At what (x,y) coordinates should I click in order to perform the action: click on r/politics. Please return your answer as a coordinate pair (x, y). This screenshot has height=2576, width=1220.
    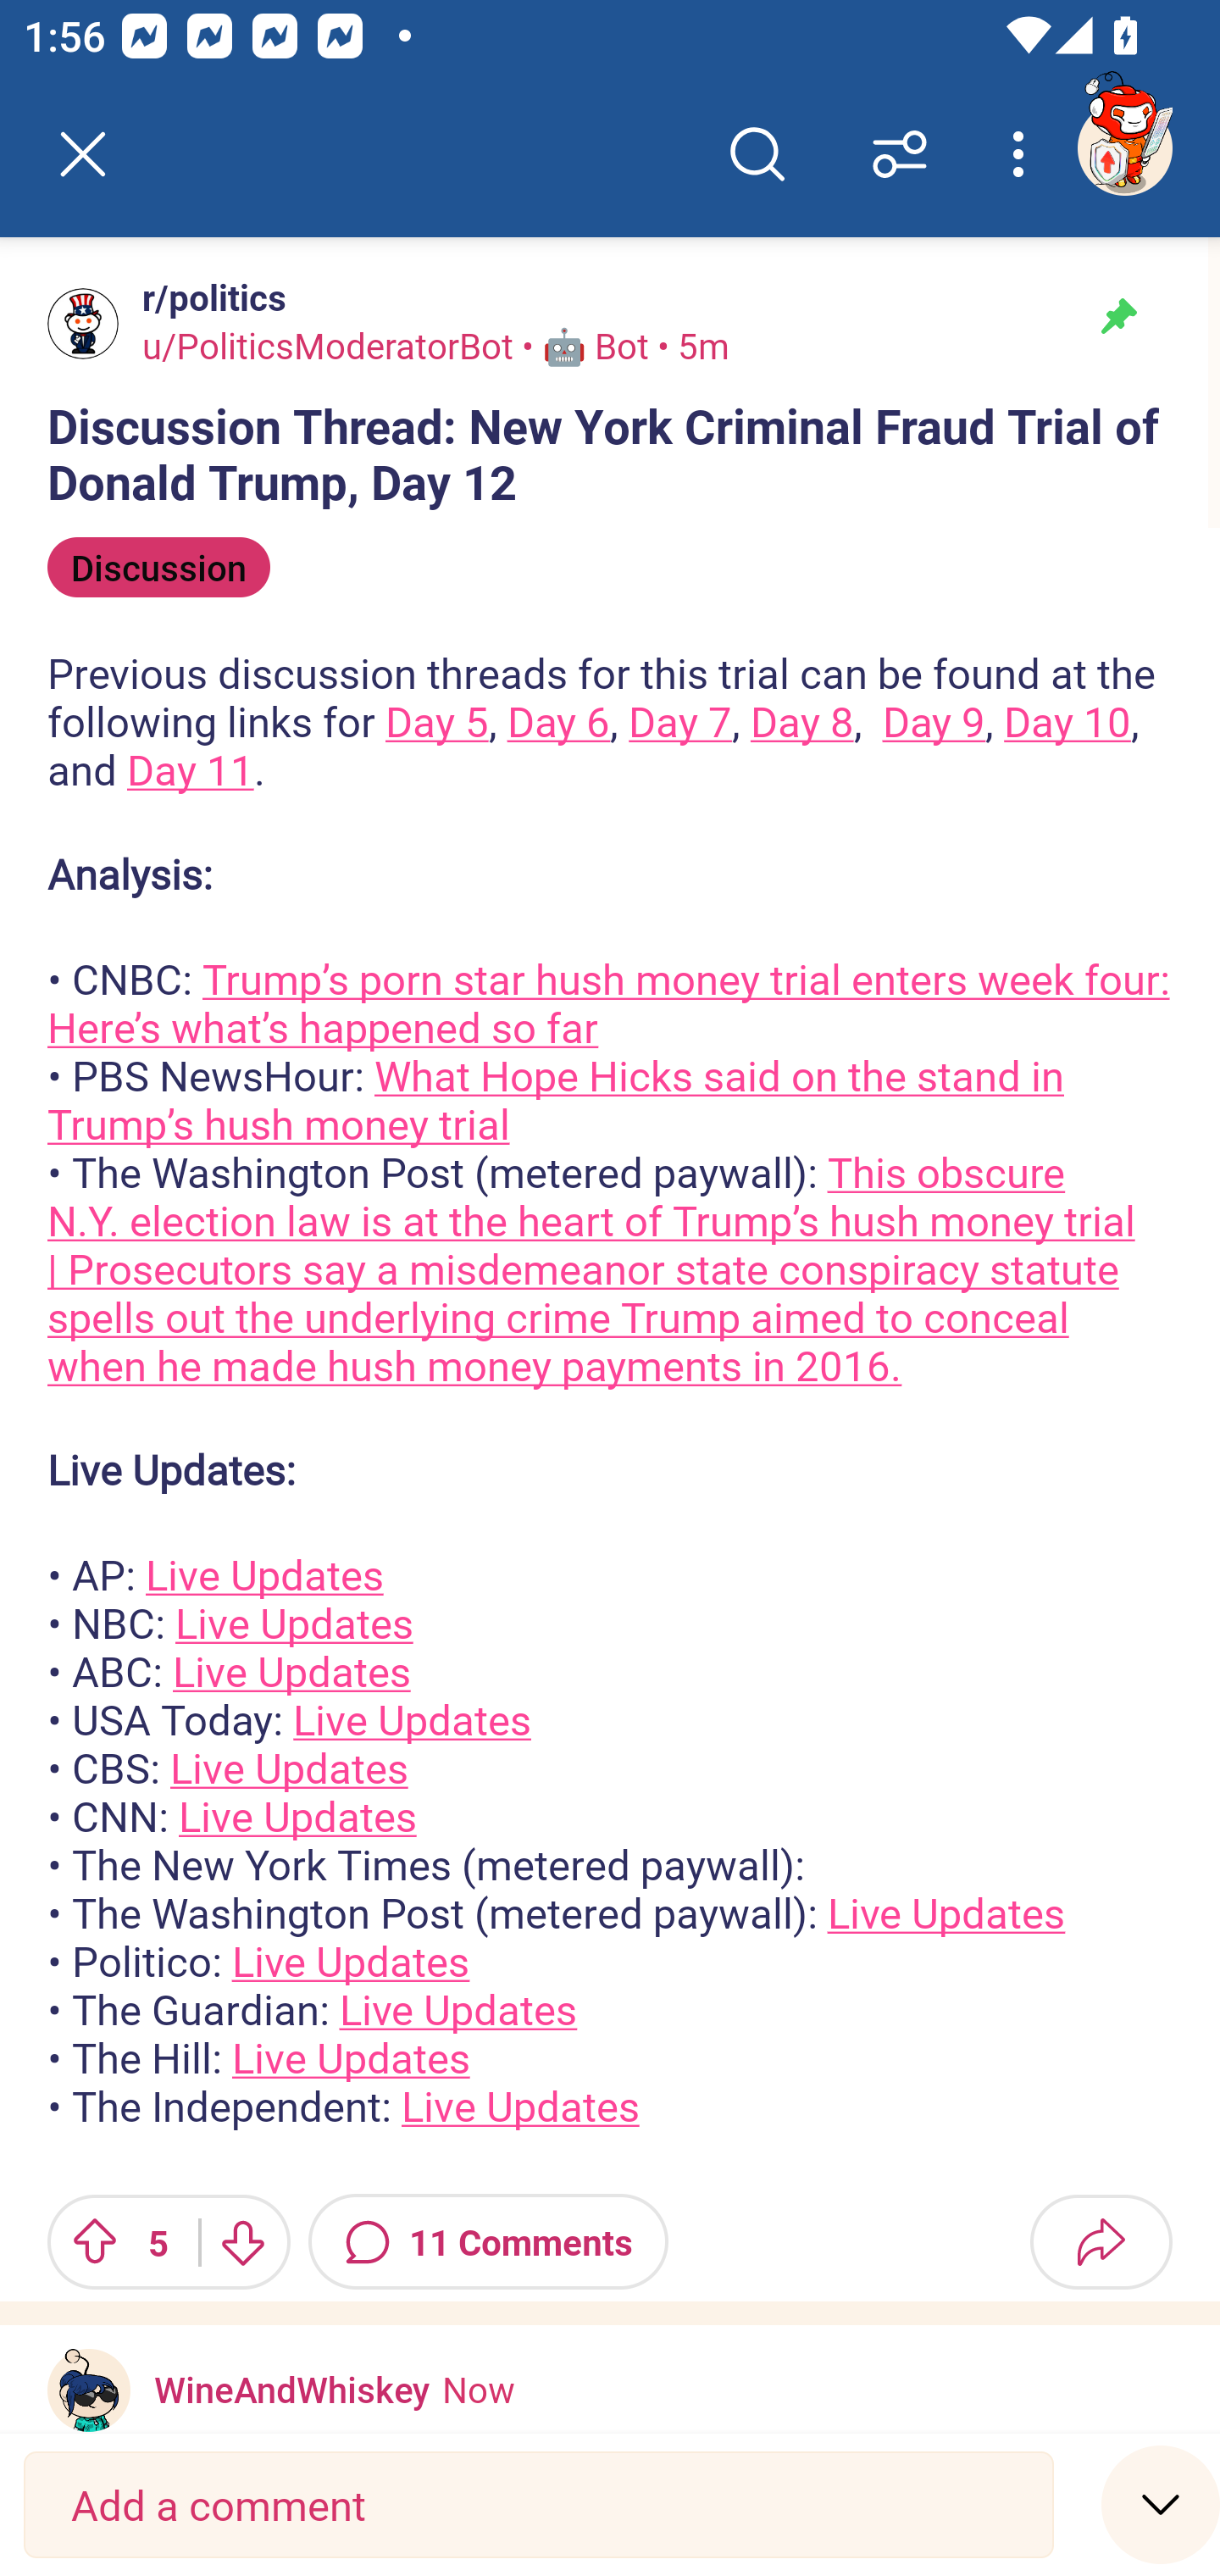
    Looking at the image, I should click on (208, 297).